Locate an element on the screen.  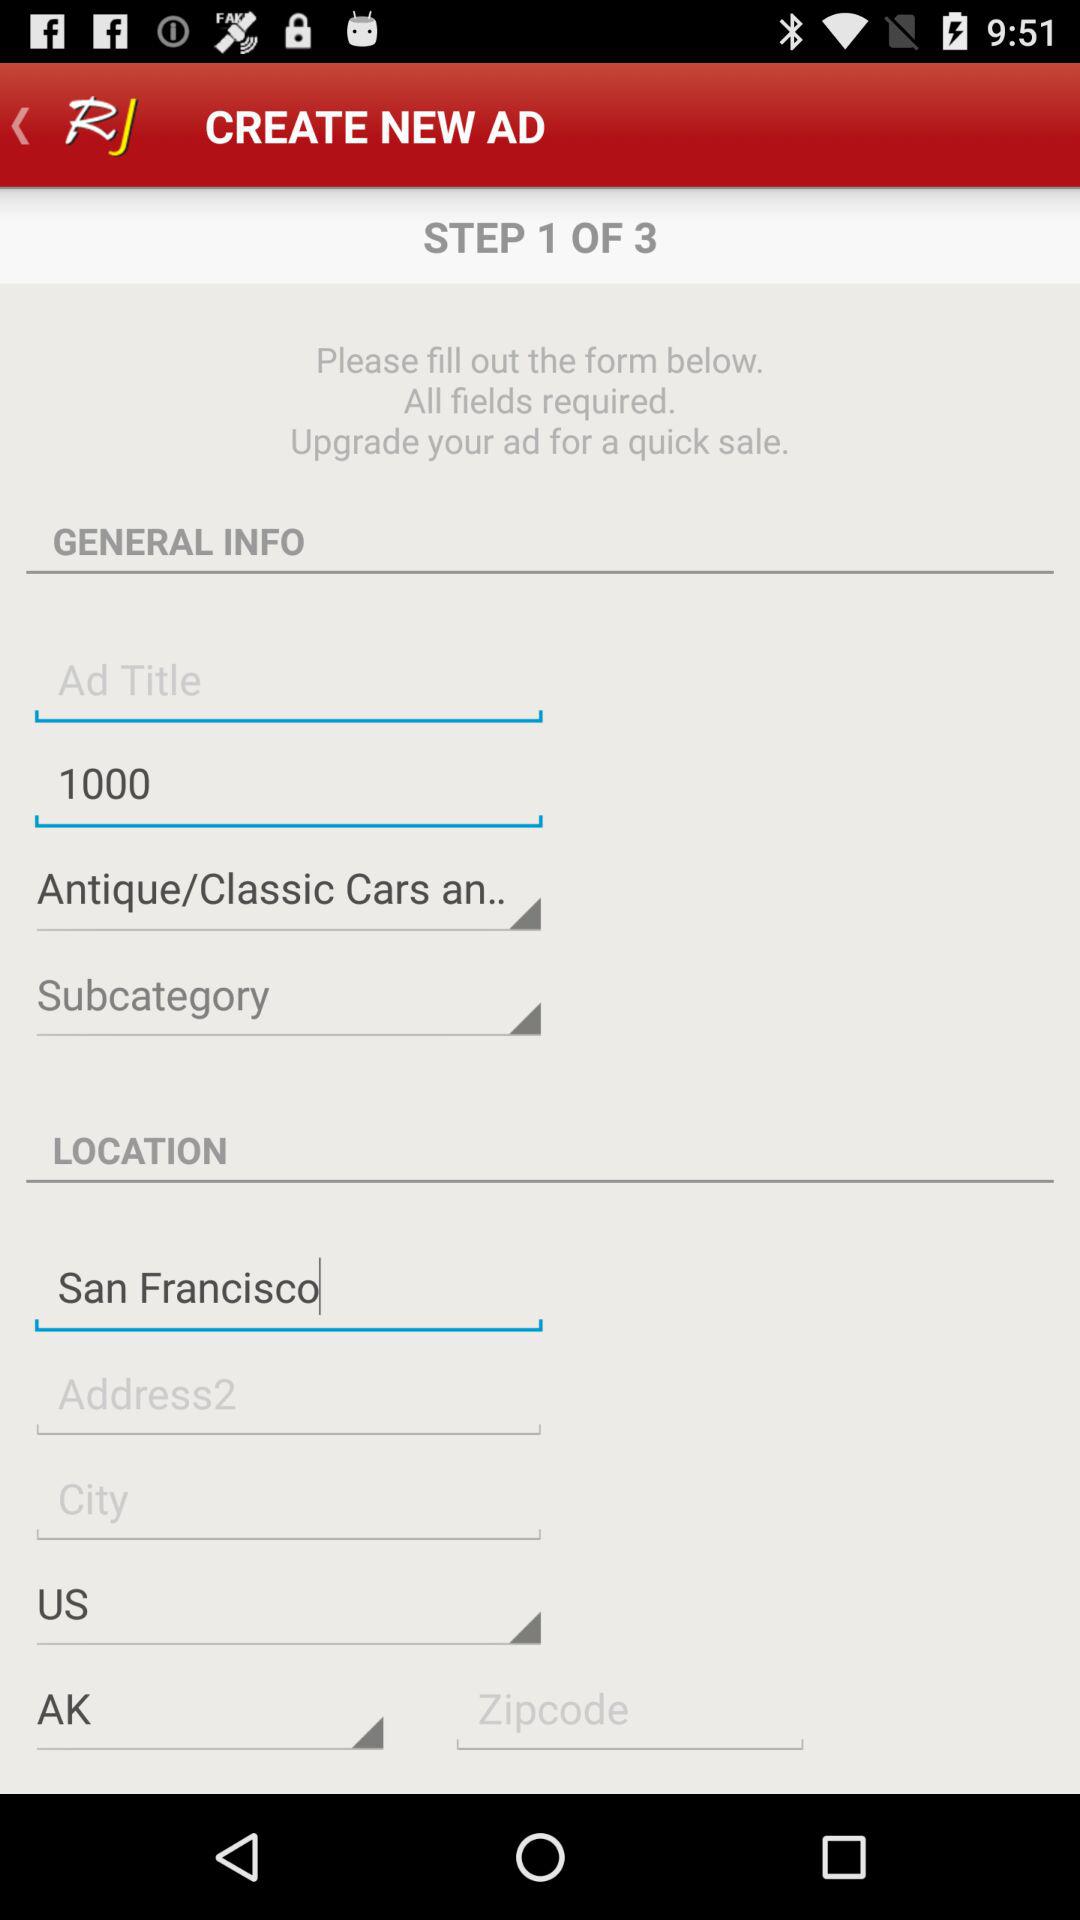
enter city is located at coordinates (288, 1498).